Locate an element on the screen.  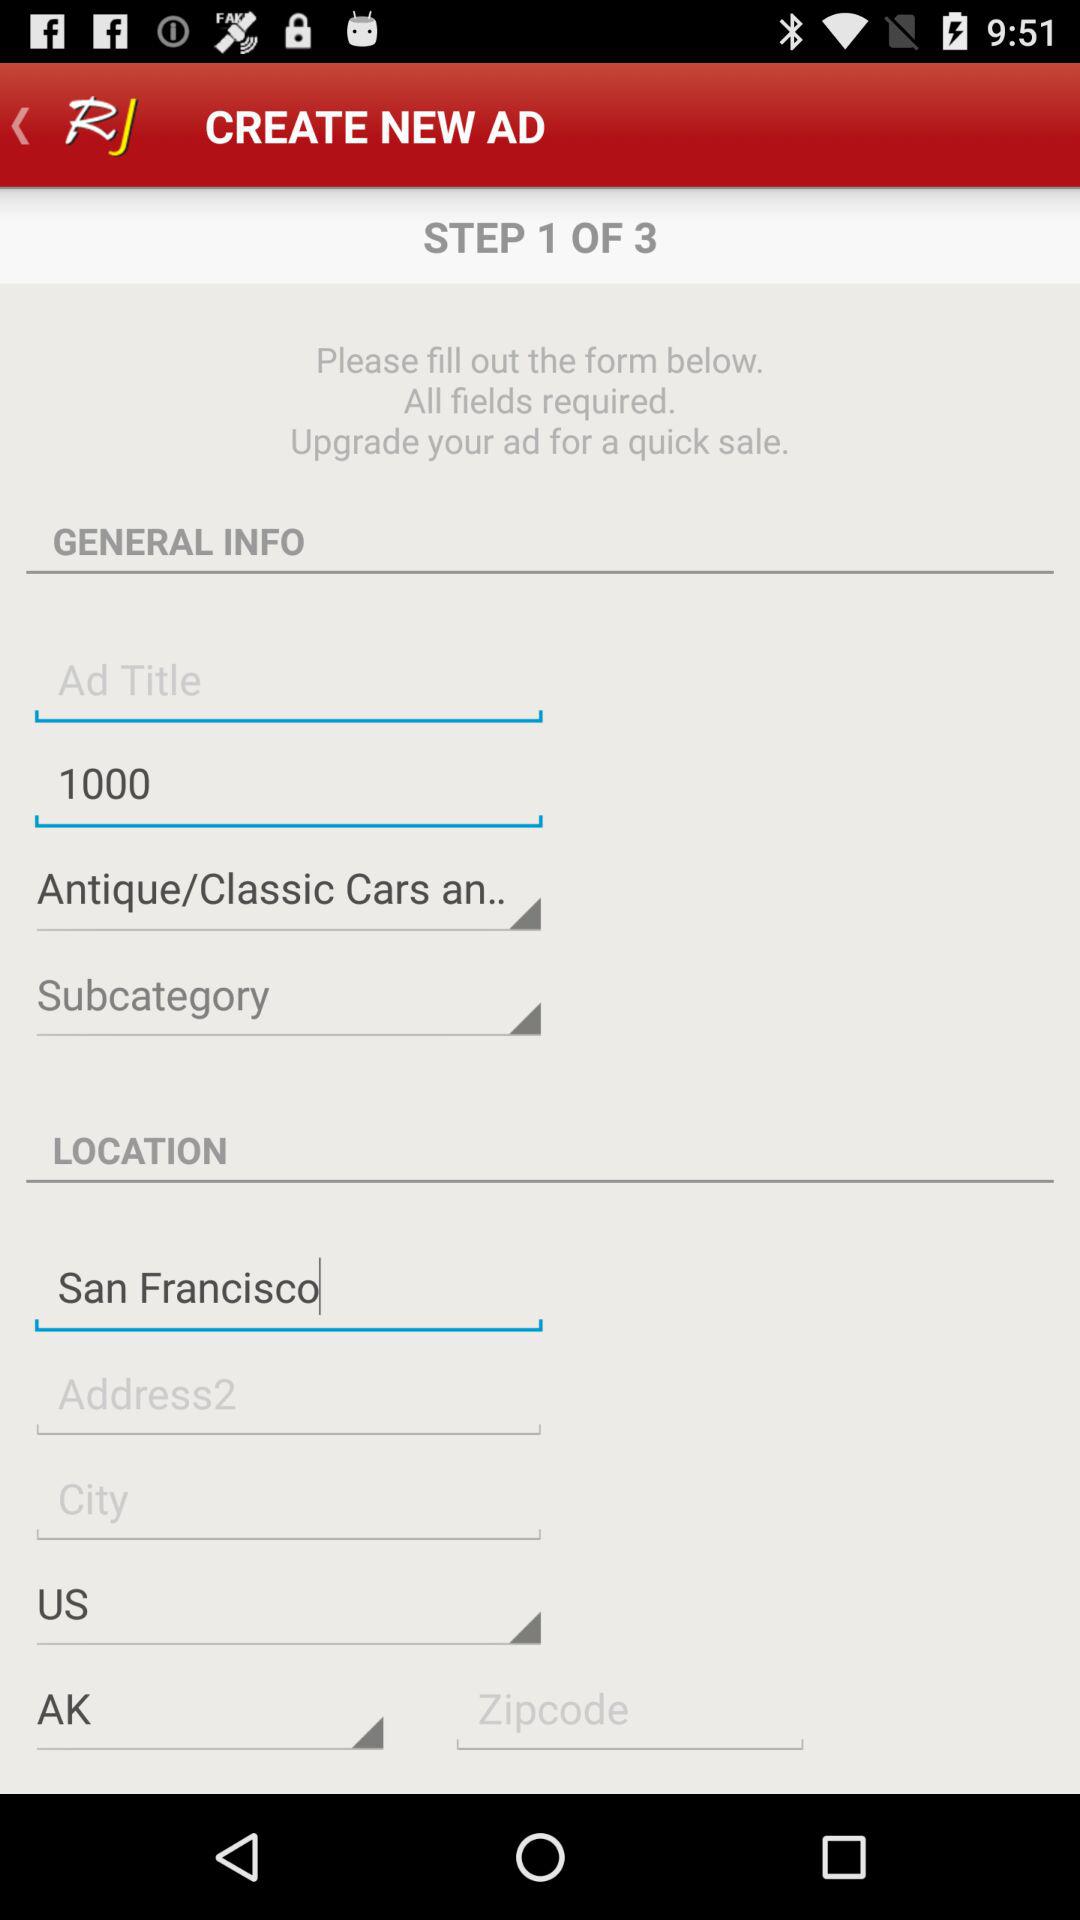
enter city is located at coordinates (288, 1498).